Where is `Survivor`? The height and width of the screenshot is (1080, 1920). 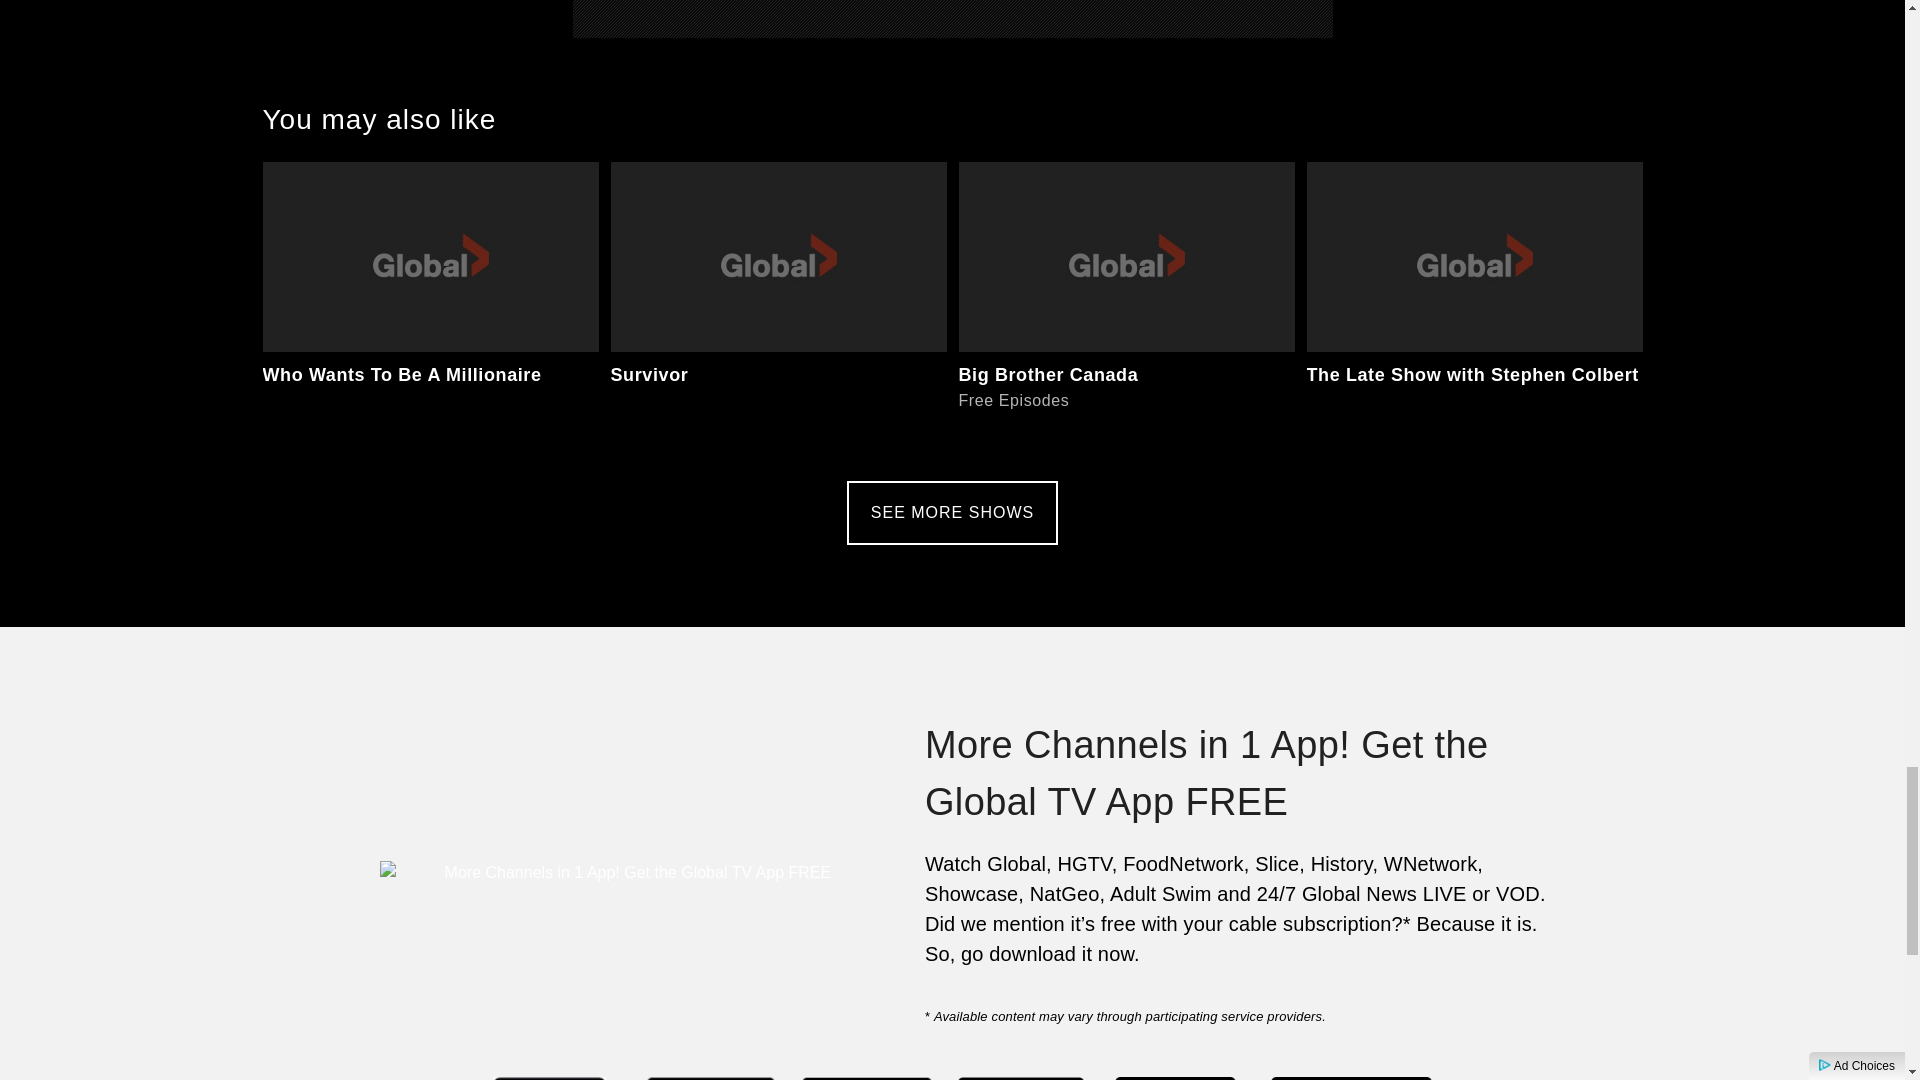 Survivor is located at coordinates (1126, 304).